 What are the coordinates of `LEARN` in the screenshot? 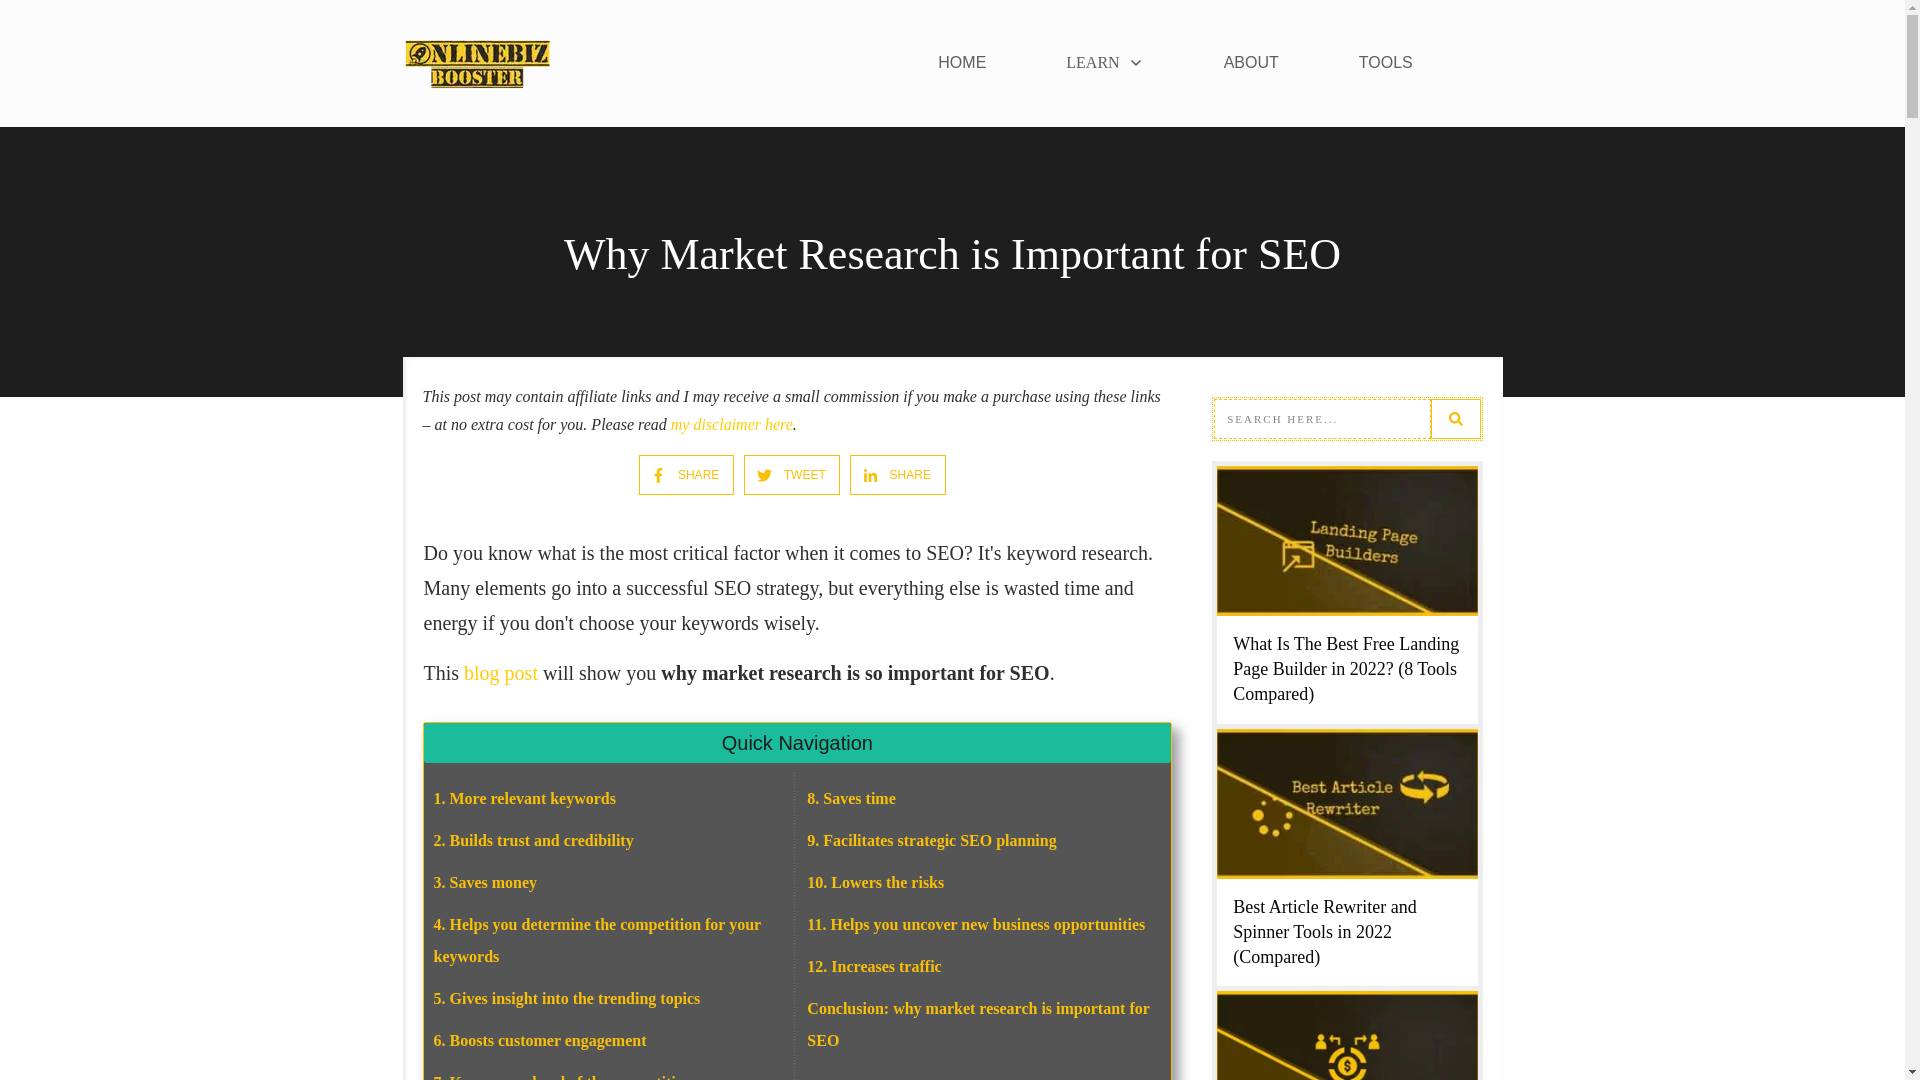 It's located at (1104, 62).